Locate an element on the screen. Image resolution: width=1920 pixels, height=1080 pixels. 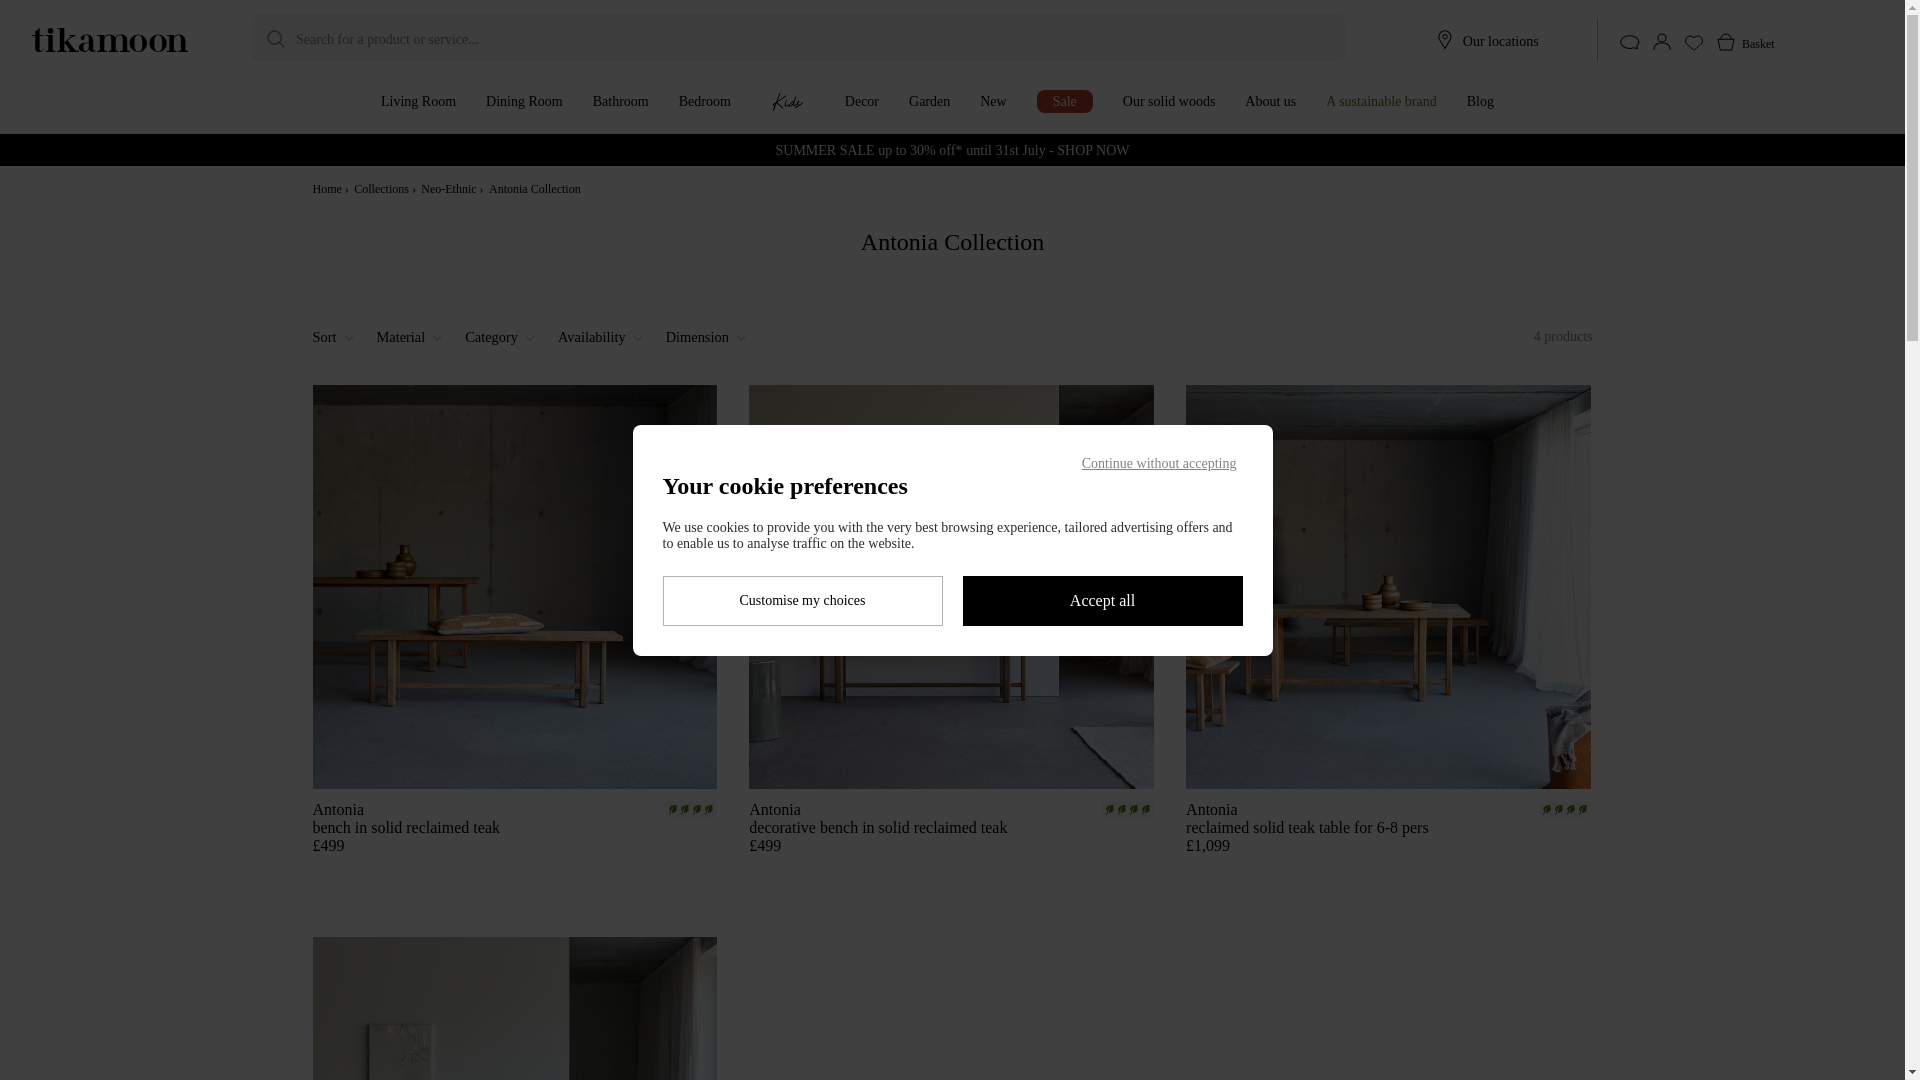
Our locations is located at coordinates (1501, 40).